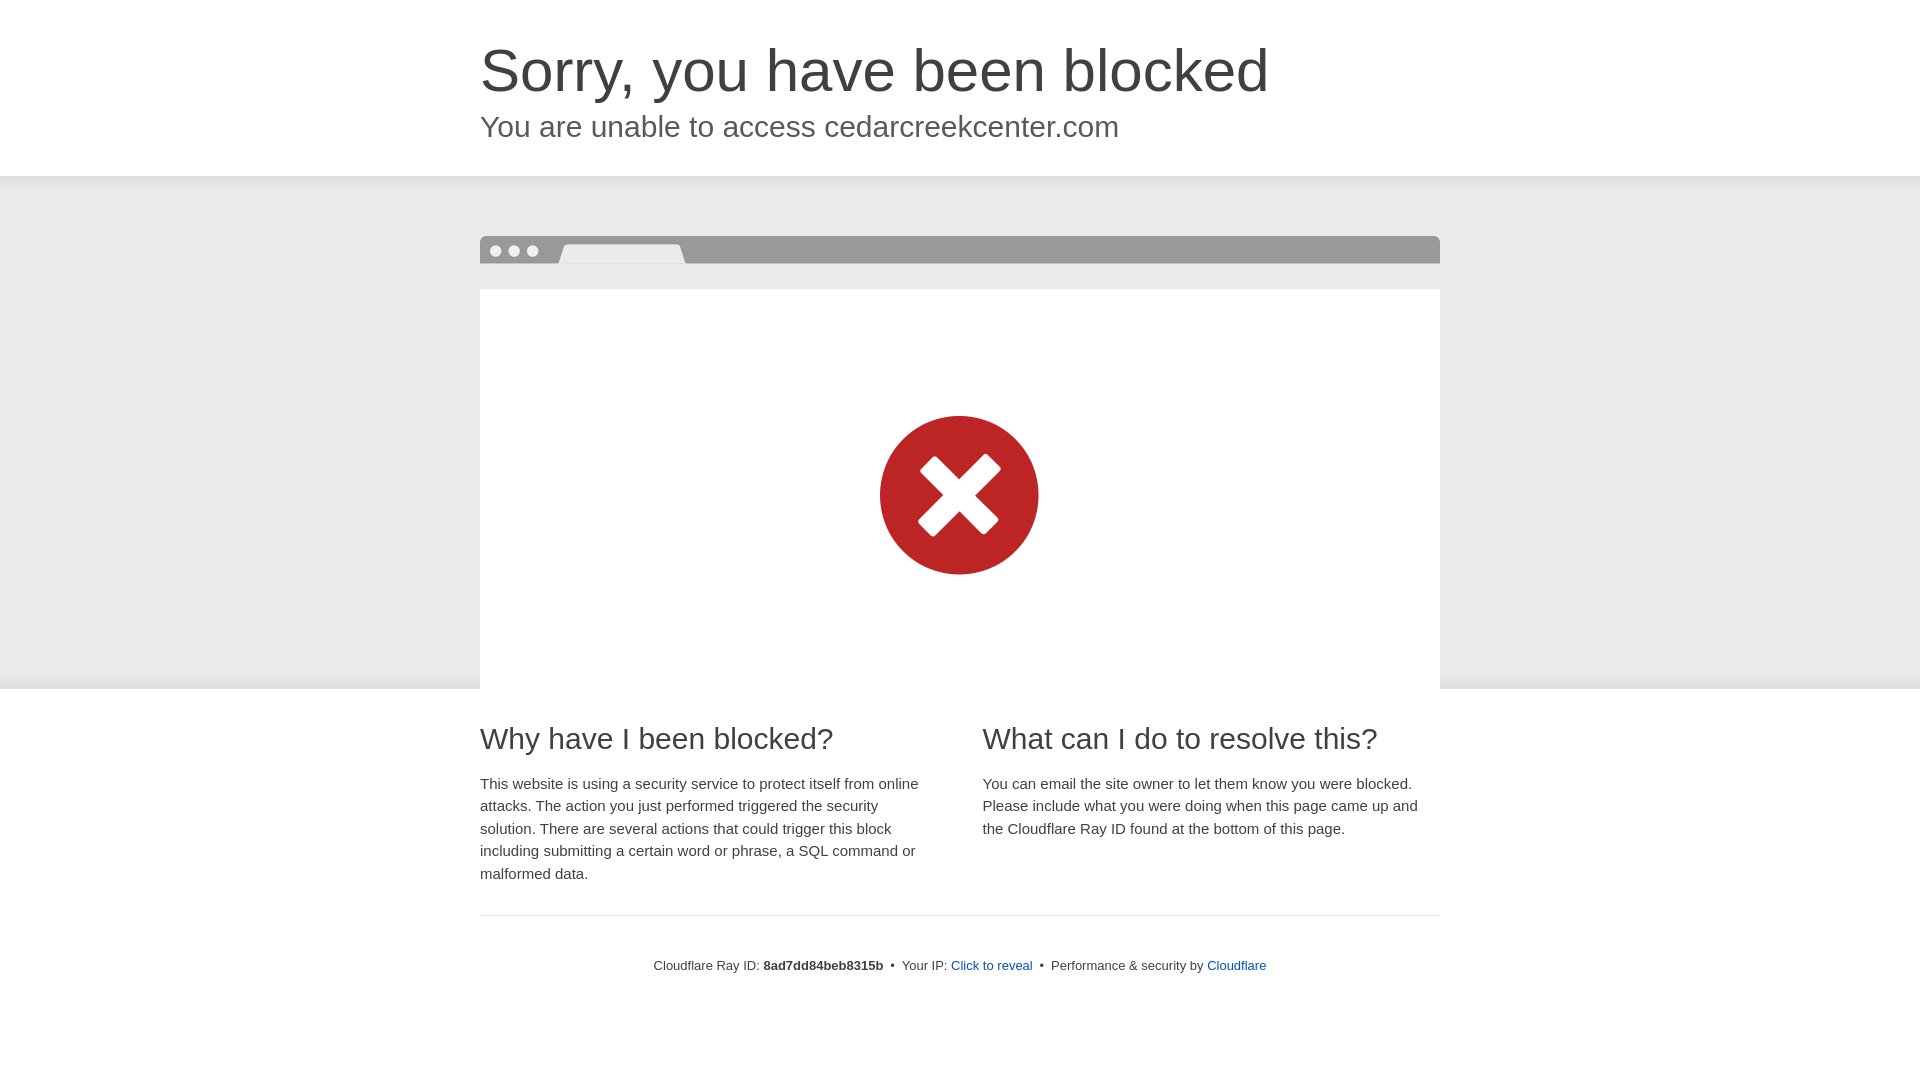 The height and width of the screenshot is (1080, 1920). I want to click on Cloudflare, so click(1236, 965).